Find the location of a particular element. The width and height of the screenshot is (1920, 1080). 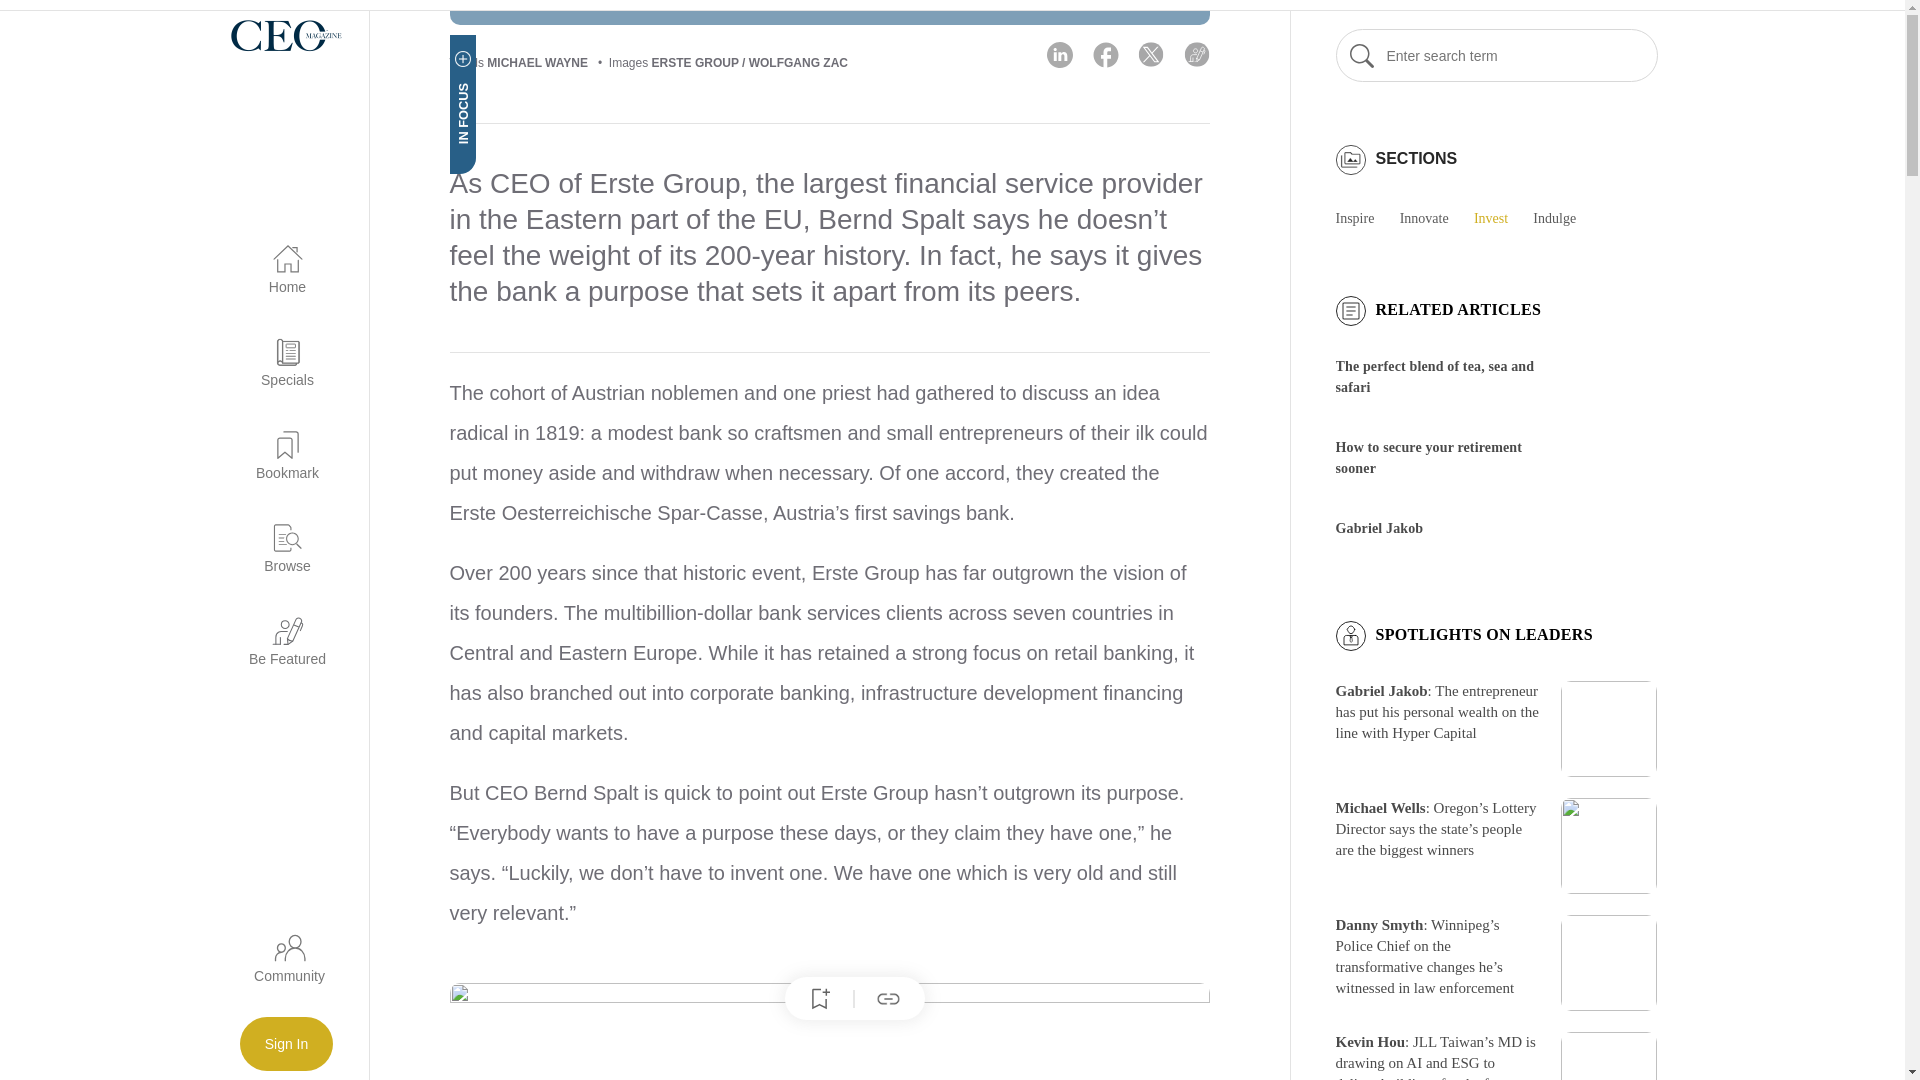

Community is located at coordinates (288, 964).